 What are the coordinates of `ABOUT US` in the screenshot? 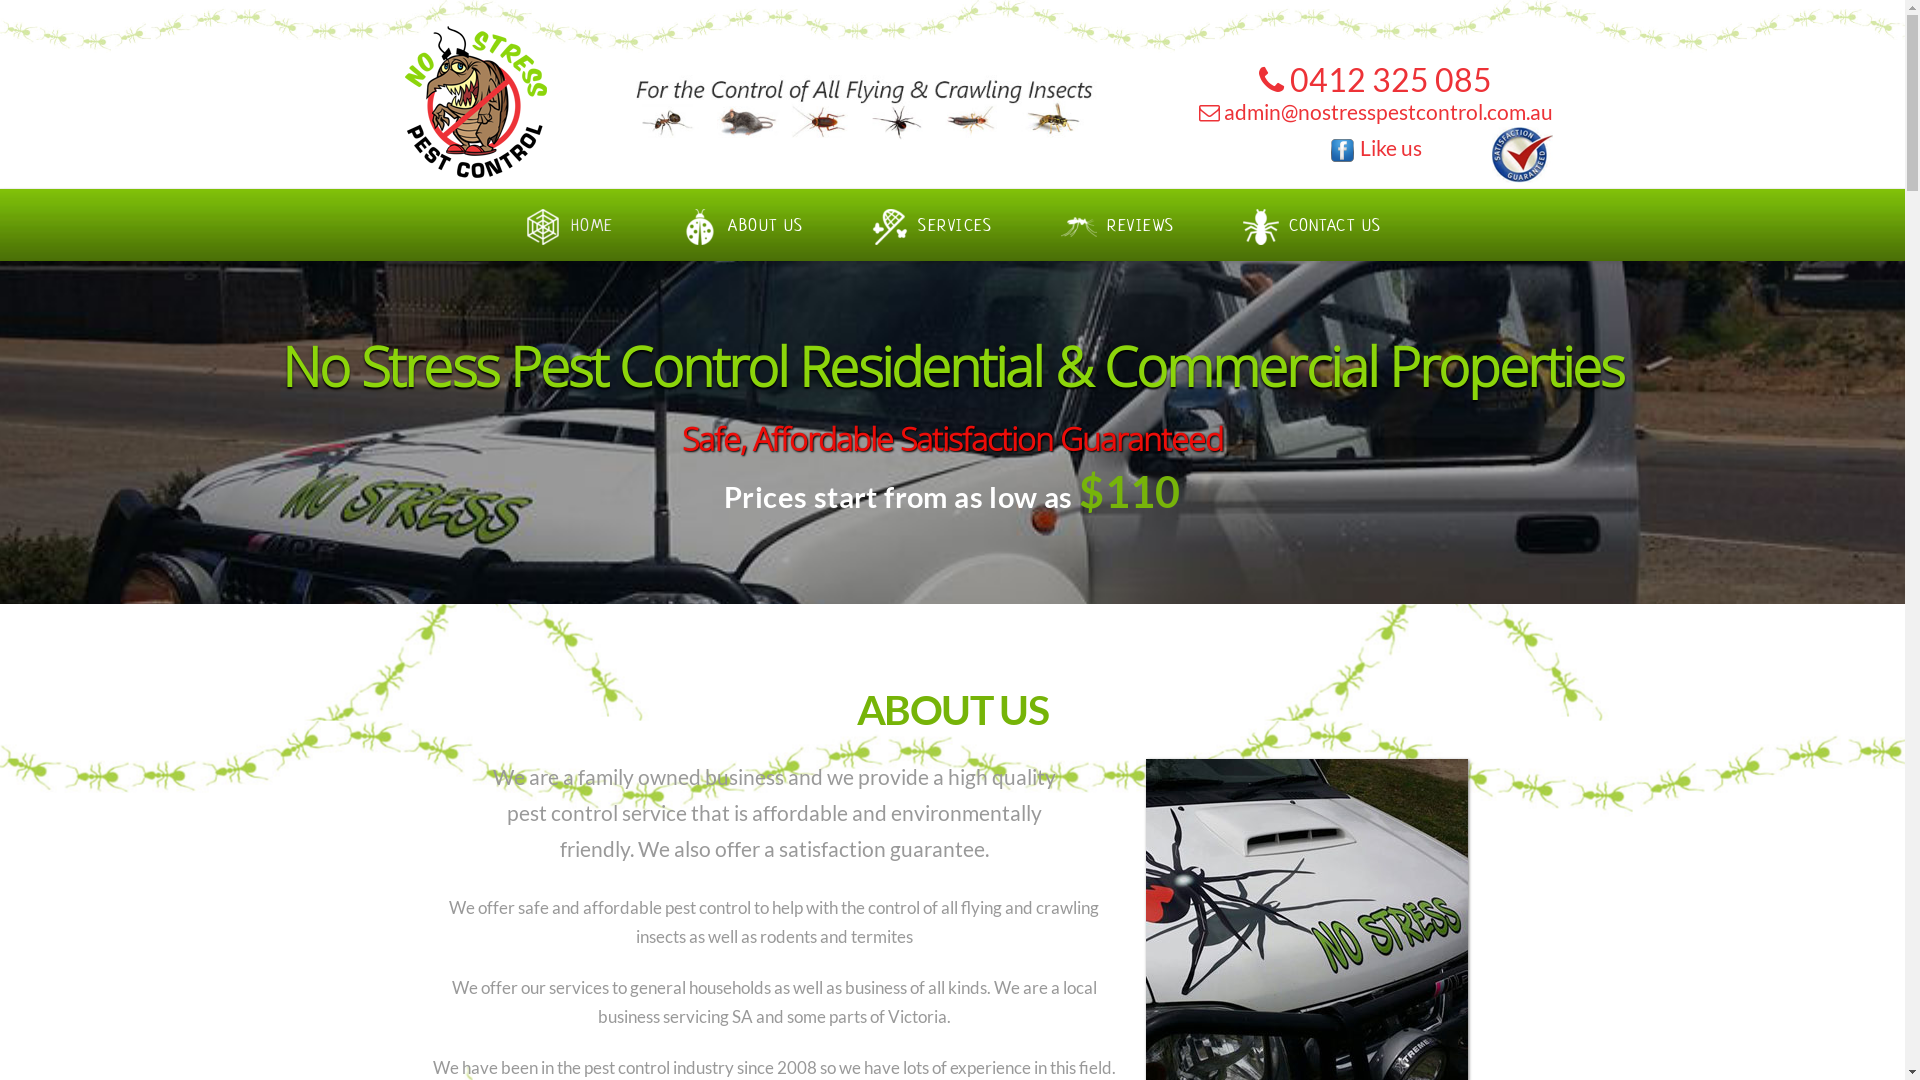 It's located at (742, 214).